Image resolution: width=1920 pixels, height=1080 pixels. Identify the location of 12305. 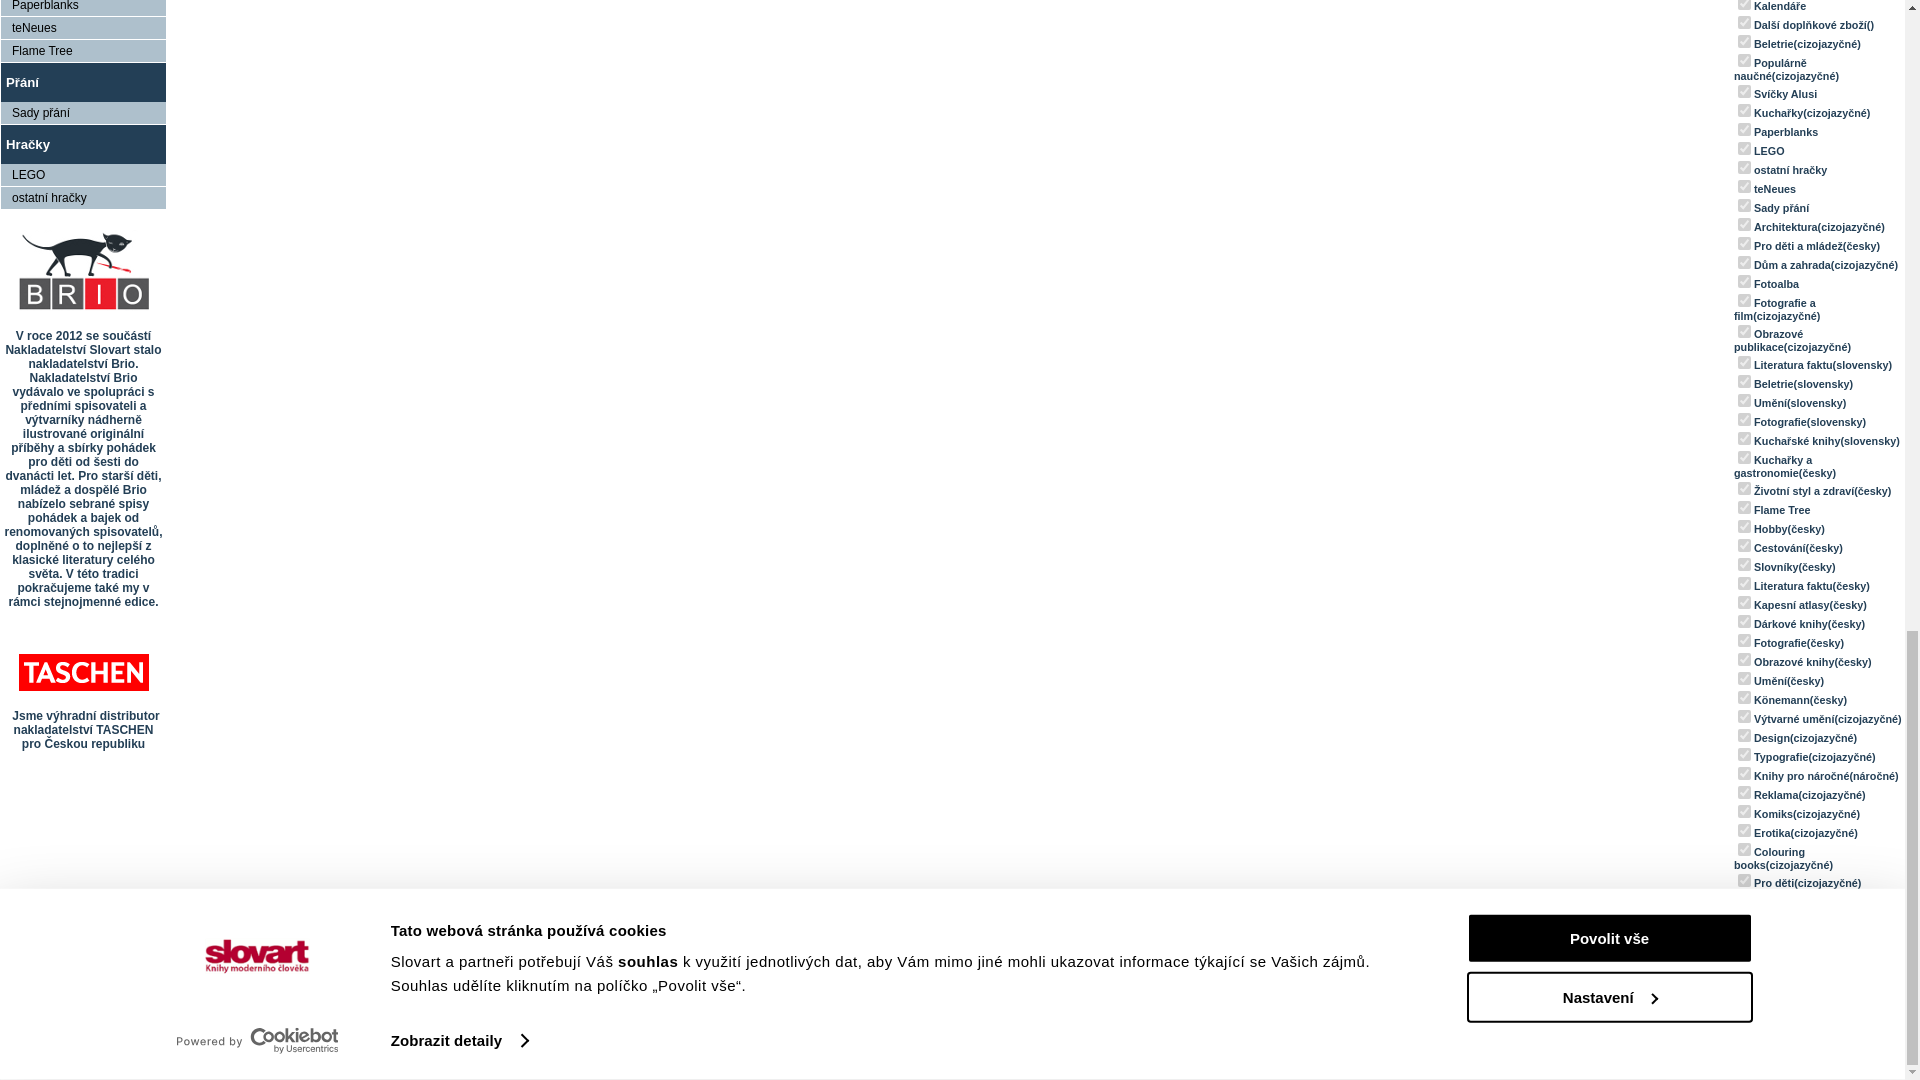
(1744, 148).